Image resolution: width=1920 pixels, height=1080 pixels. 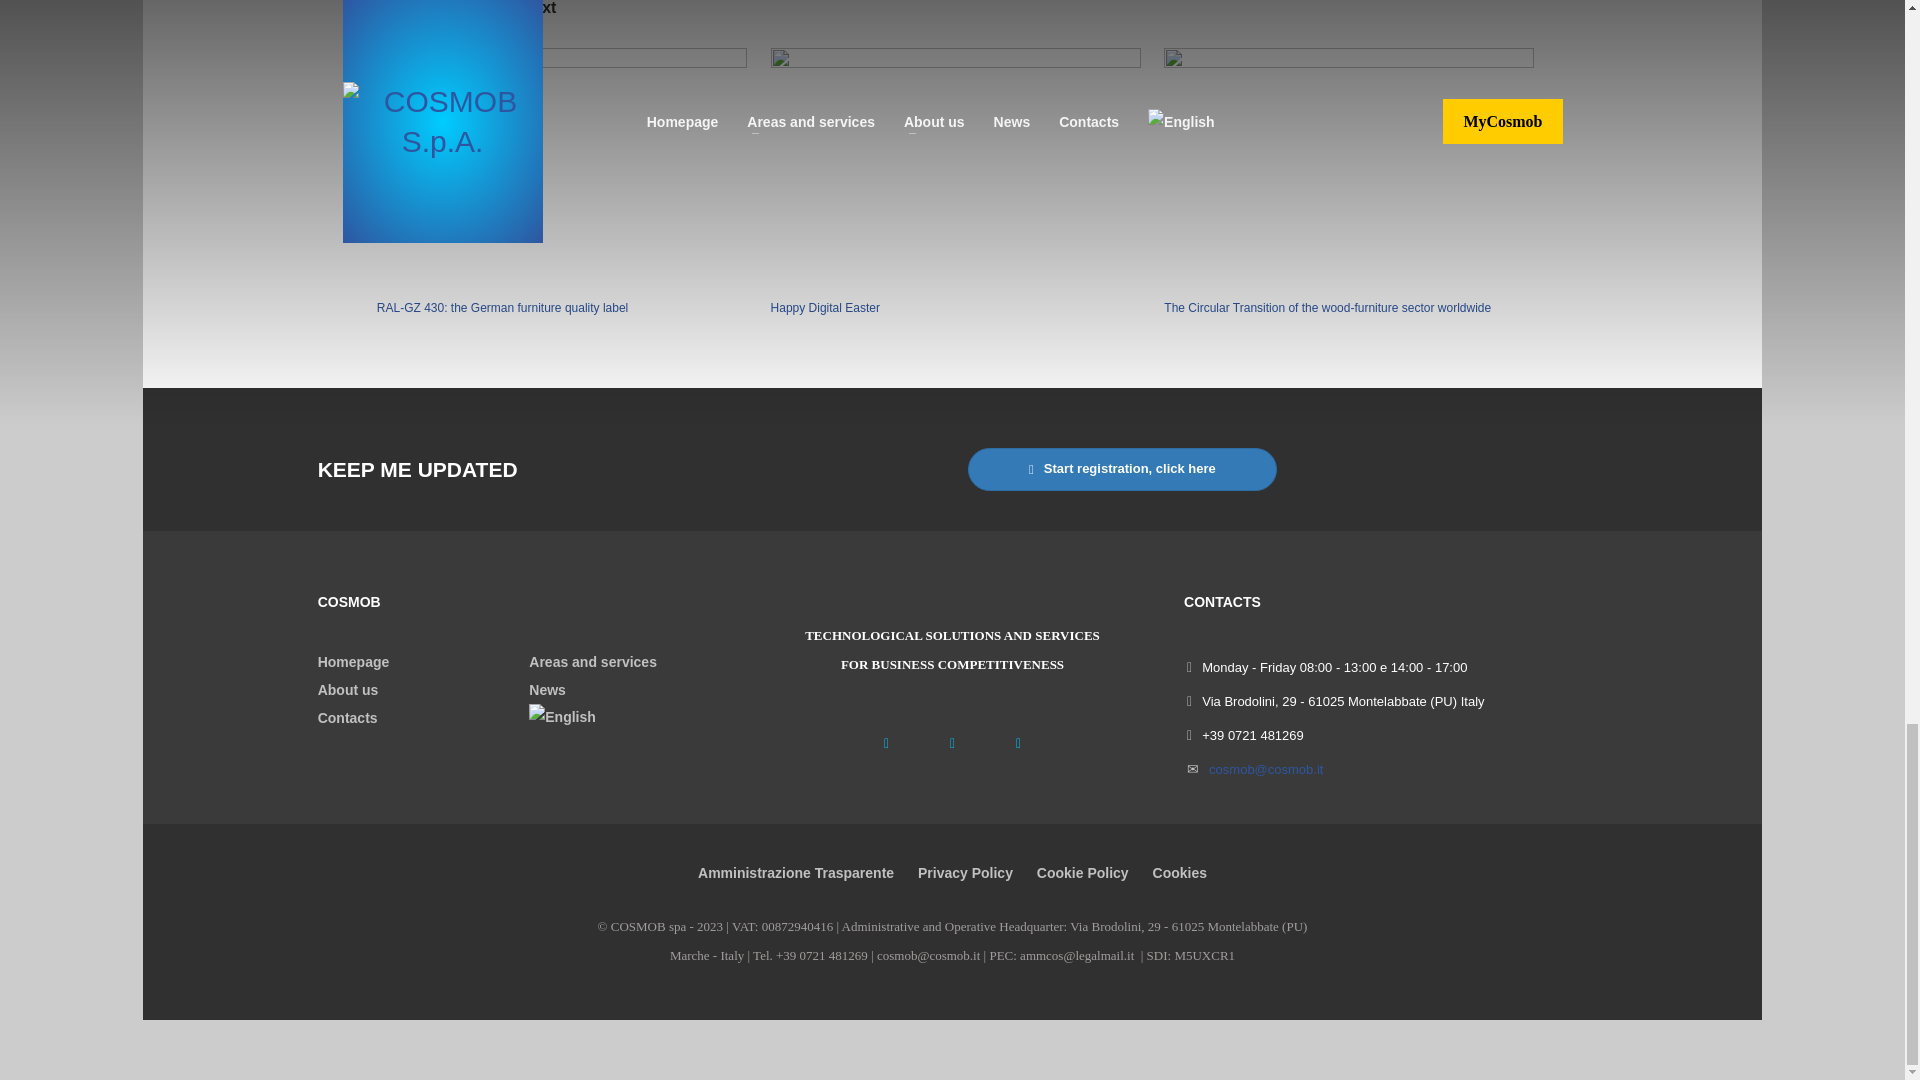 What do you see at coordinates (956, 168) in the screenshot?
I see `WhatsApp Image 2021-04-01 at 13.06.37` at bounding box center [956, 168].